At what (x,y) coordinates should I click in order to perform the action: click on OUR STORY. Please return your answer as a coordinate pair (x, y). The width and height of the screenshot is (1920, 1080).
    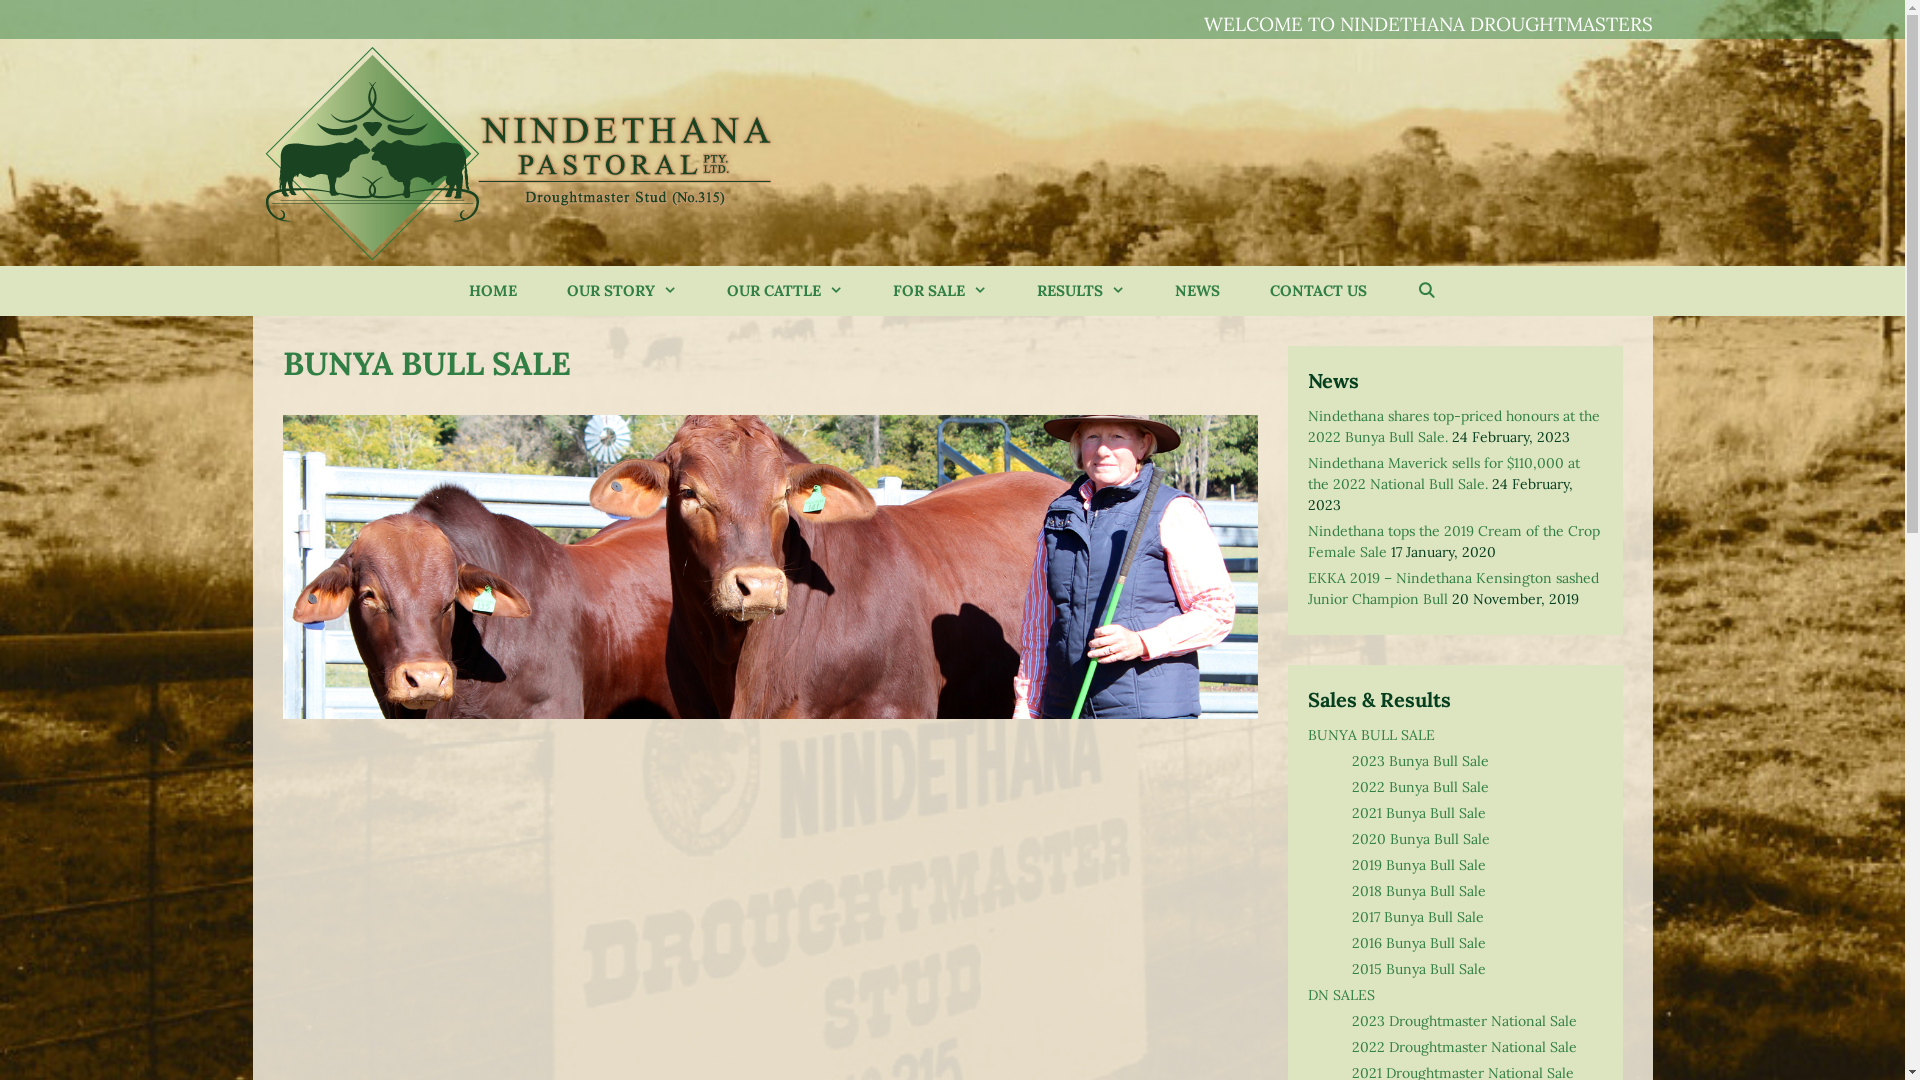
    Looking at the image, I should click on (622, 291).